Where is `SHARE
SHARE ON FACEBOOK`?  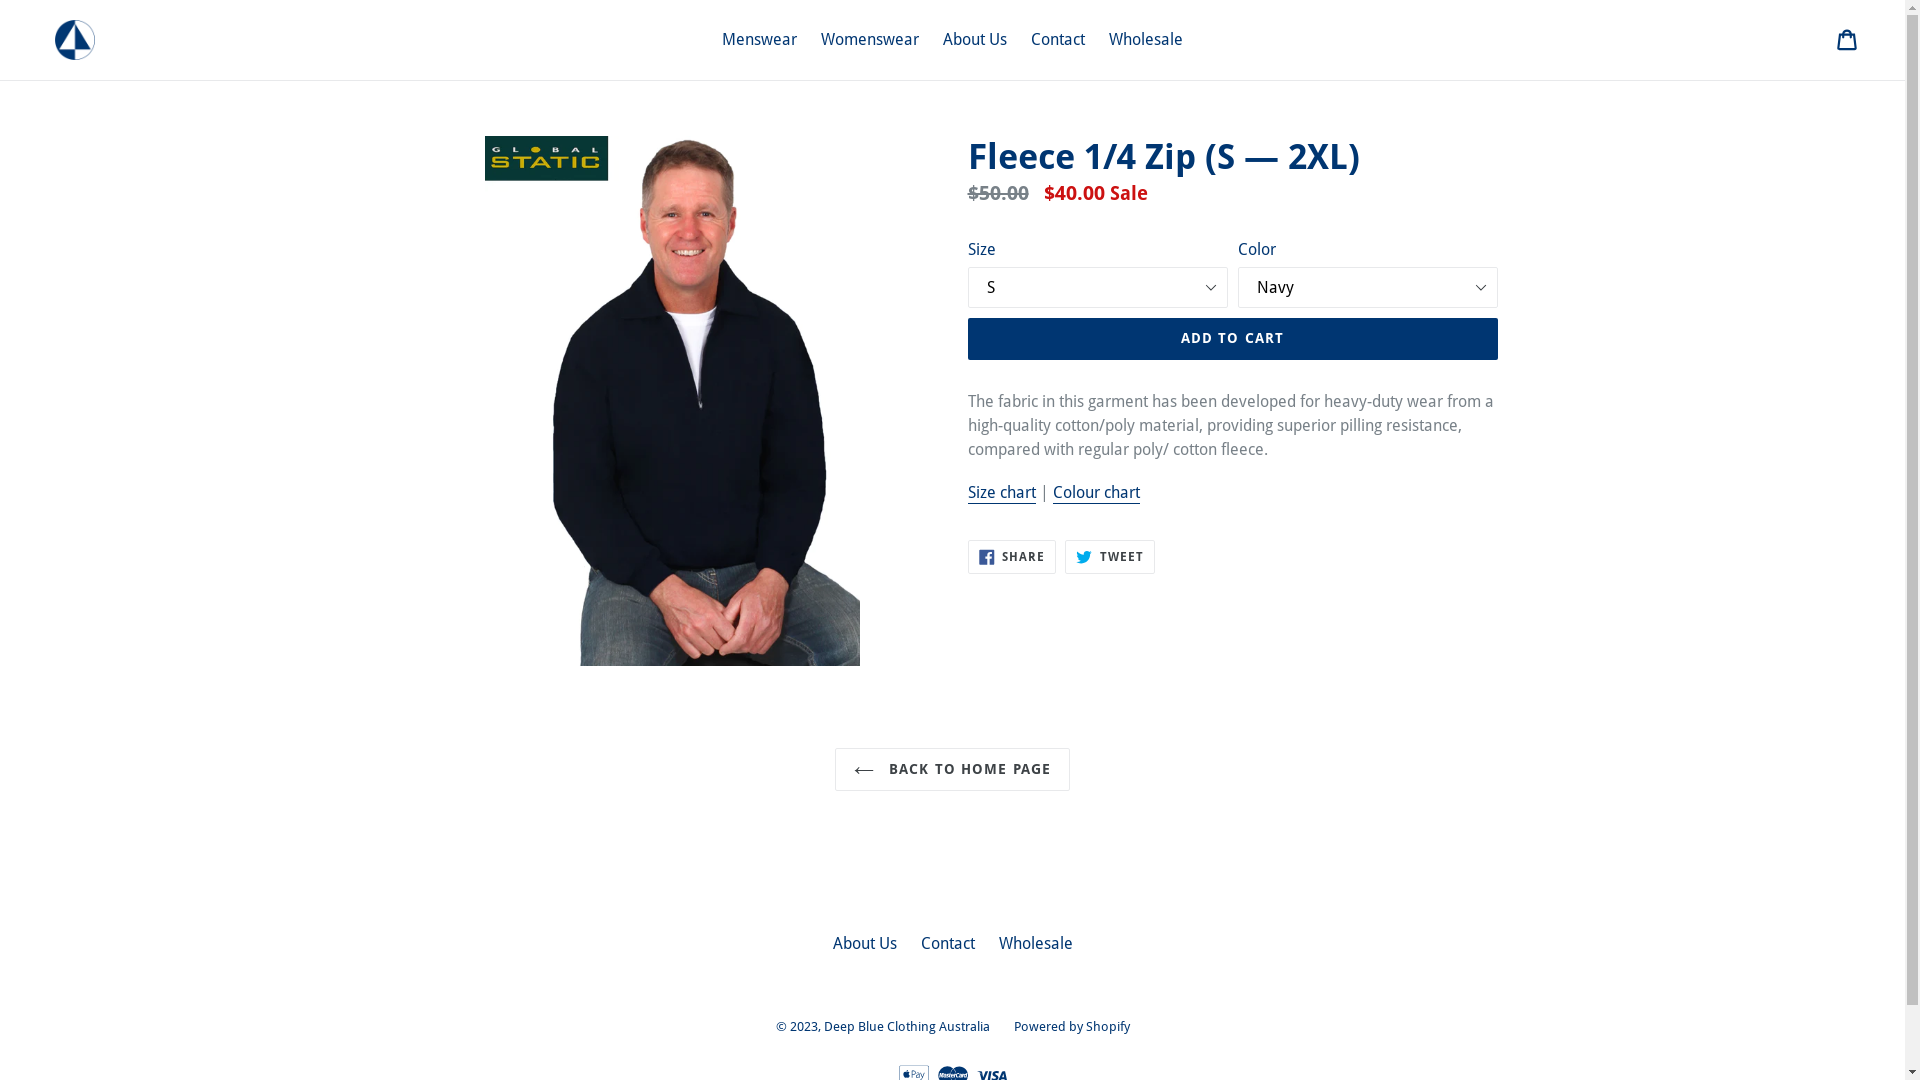
SHARE
SHARE ON FACEBOOK is located at coordinates (1012, 557).